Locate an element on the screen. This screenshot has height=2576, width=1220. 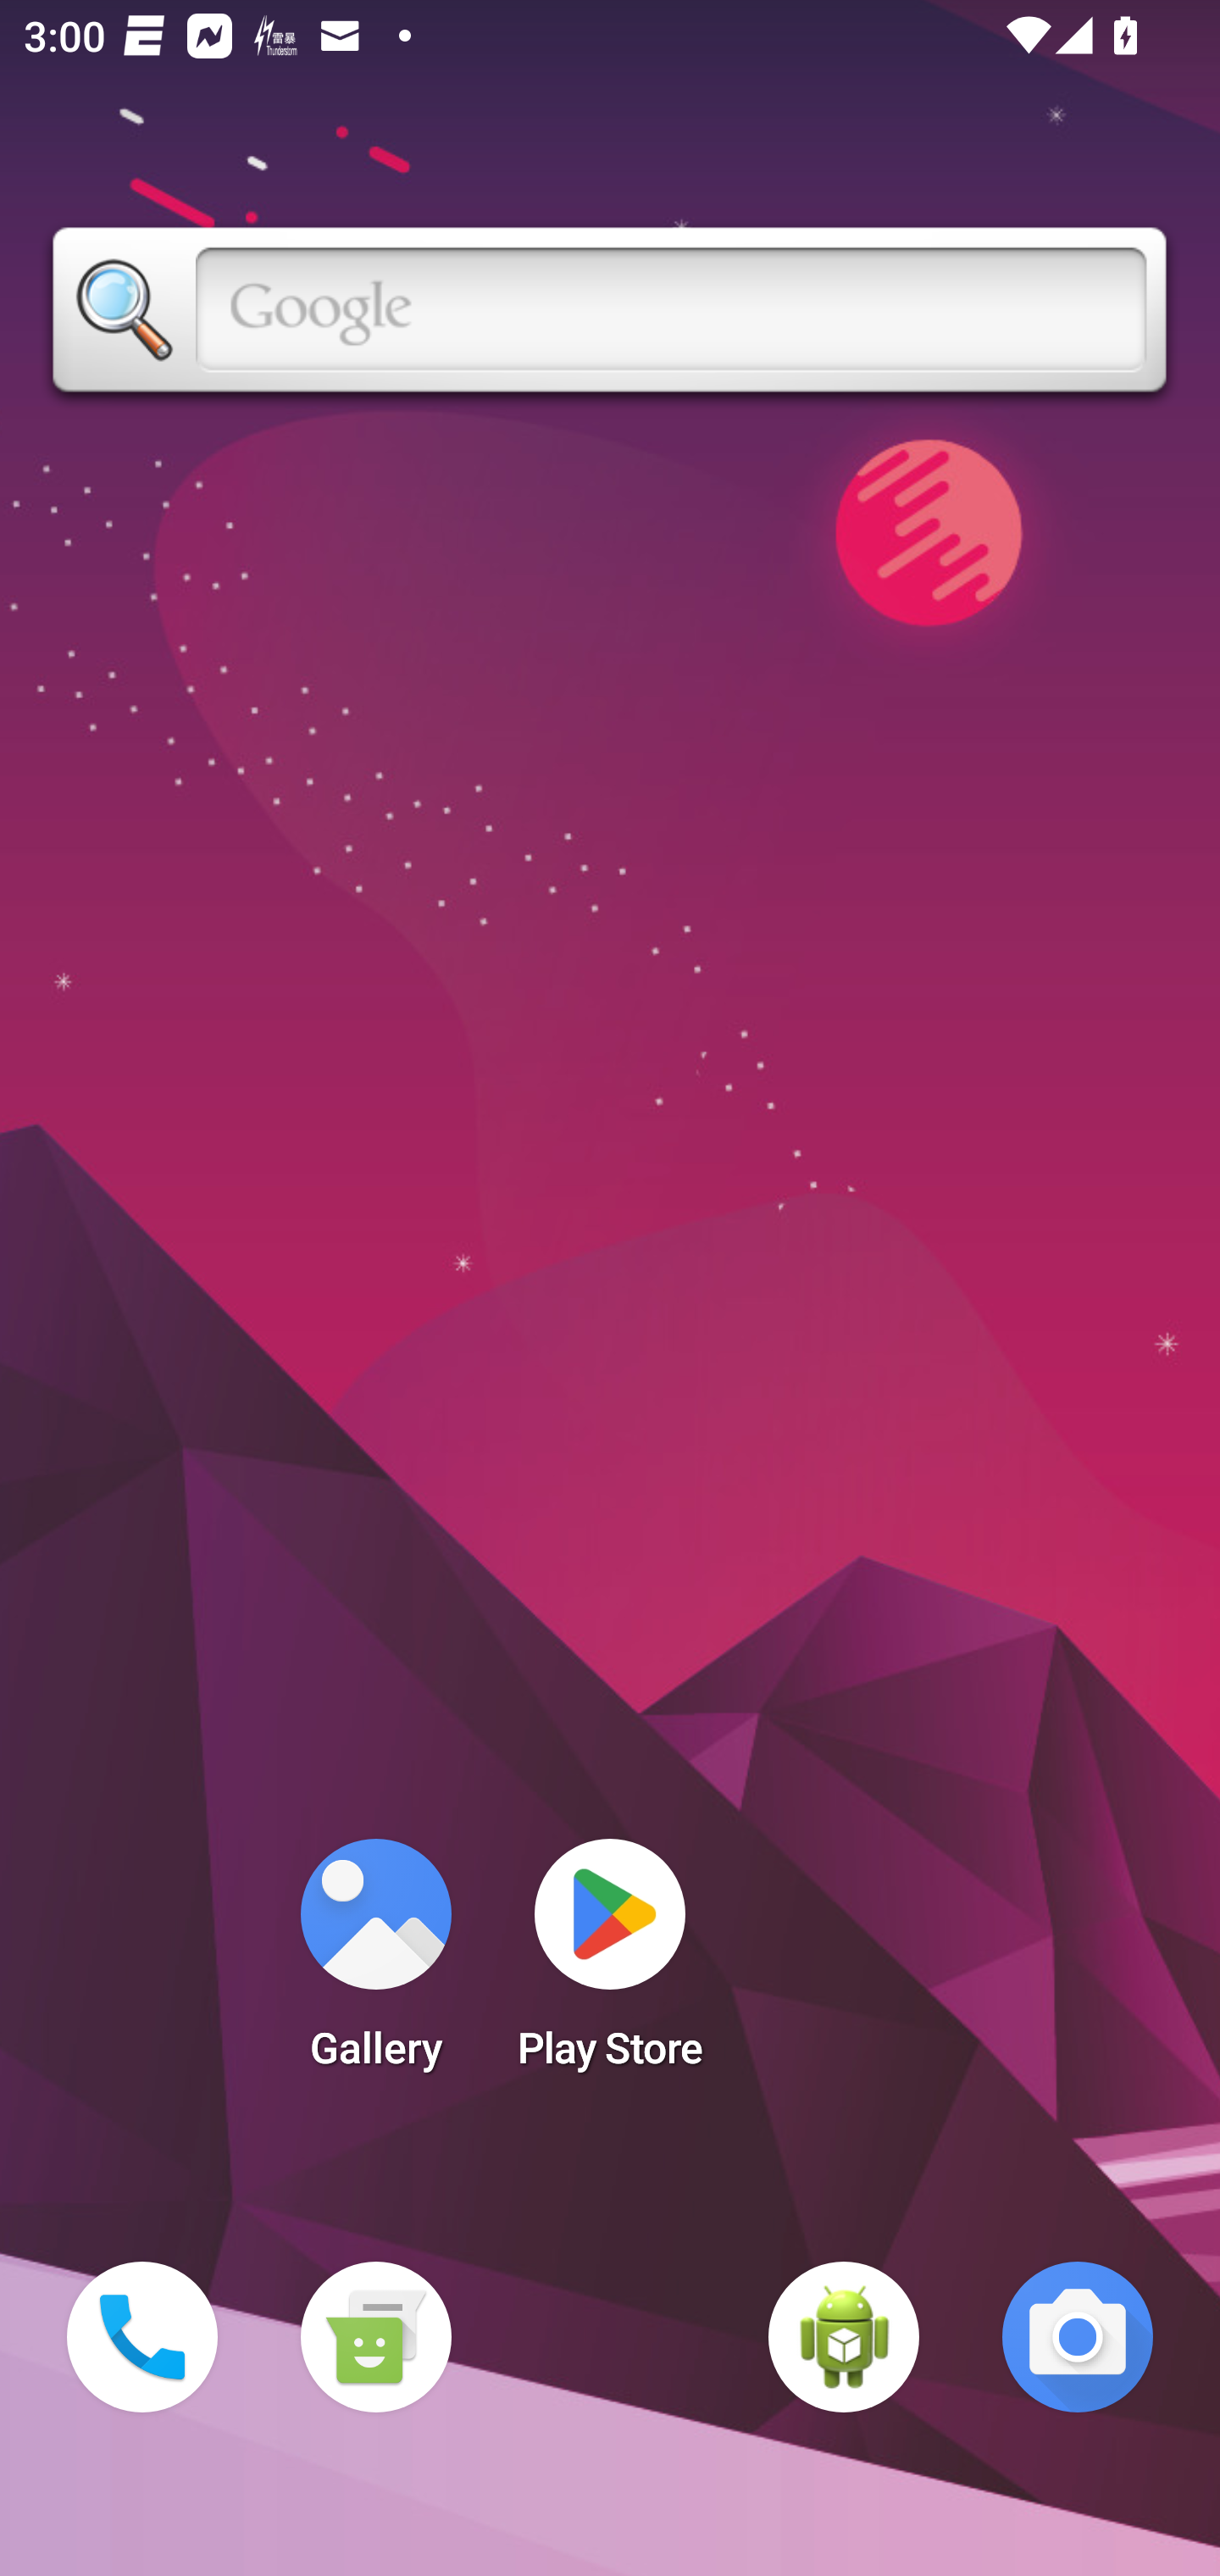
WebView Browser Tester is located at coordinates (844, 2337).